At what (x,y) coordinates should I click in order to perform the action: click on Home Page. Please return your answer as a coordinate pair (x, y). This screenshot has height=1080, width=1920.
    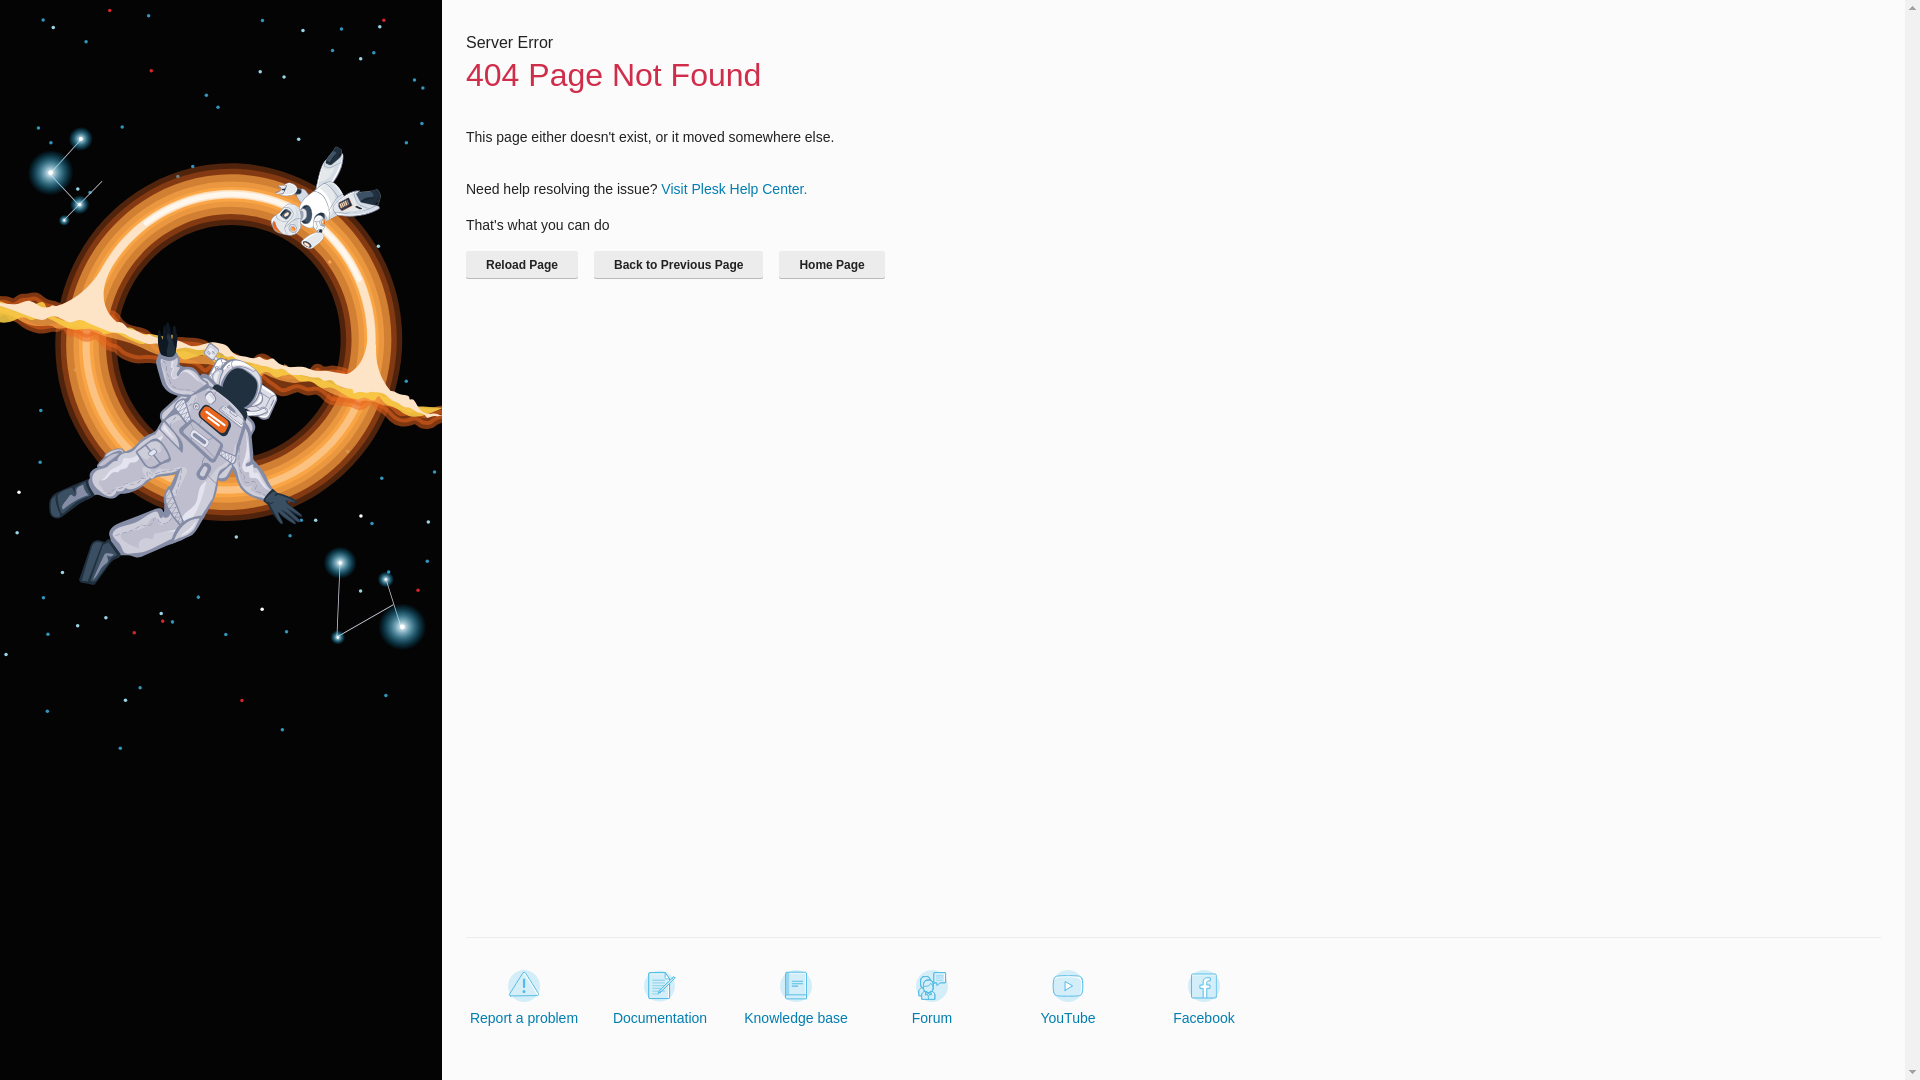
    Looking at the image, I should click on (831, 264).